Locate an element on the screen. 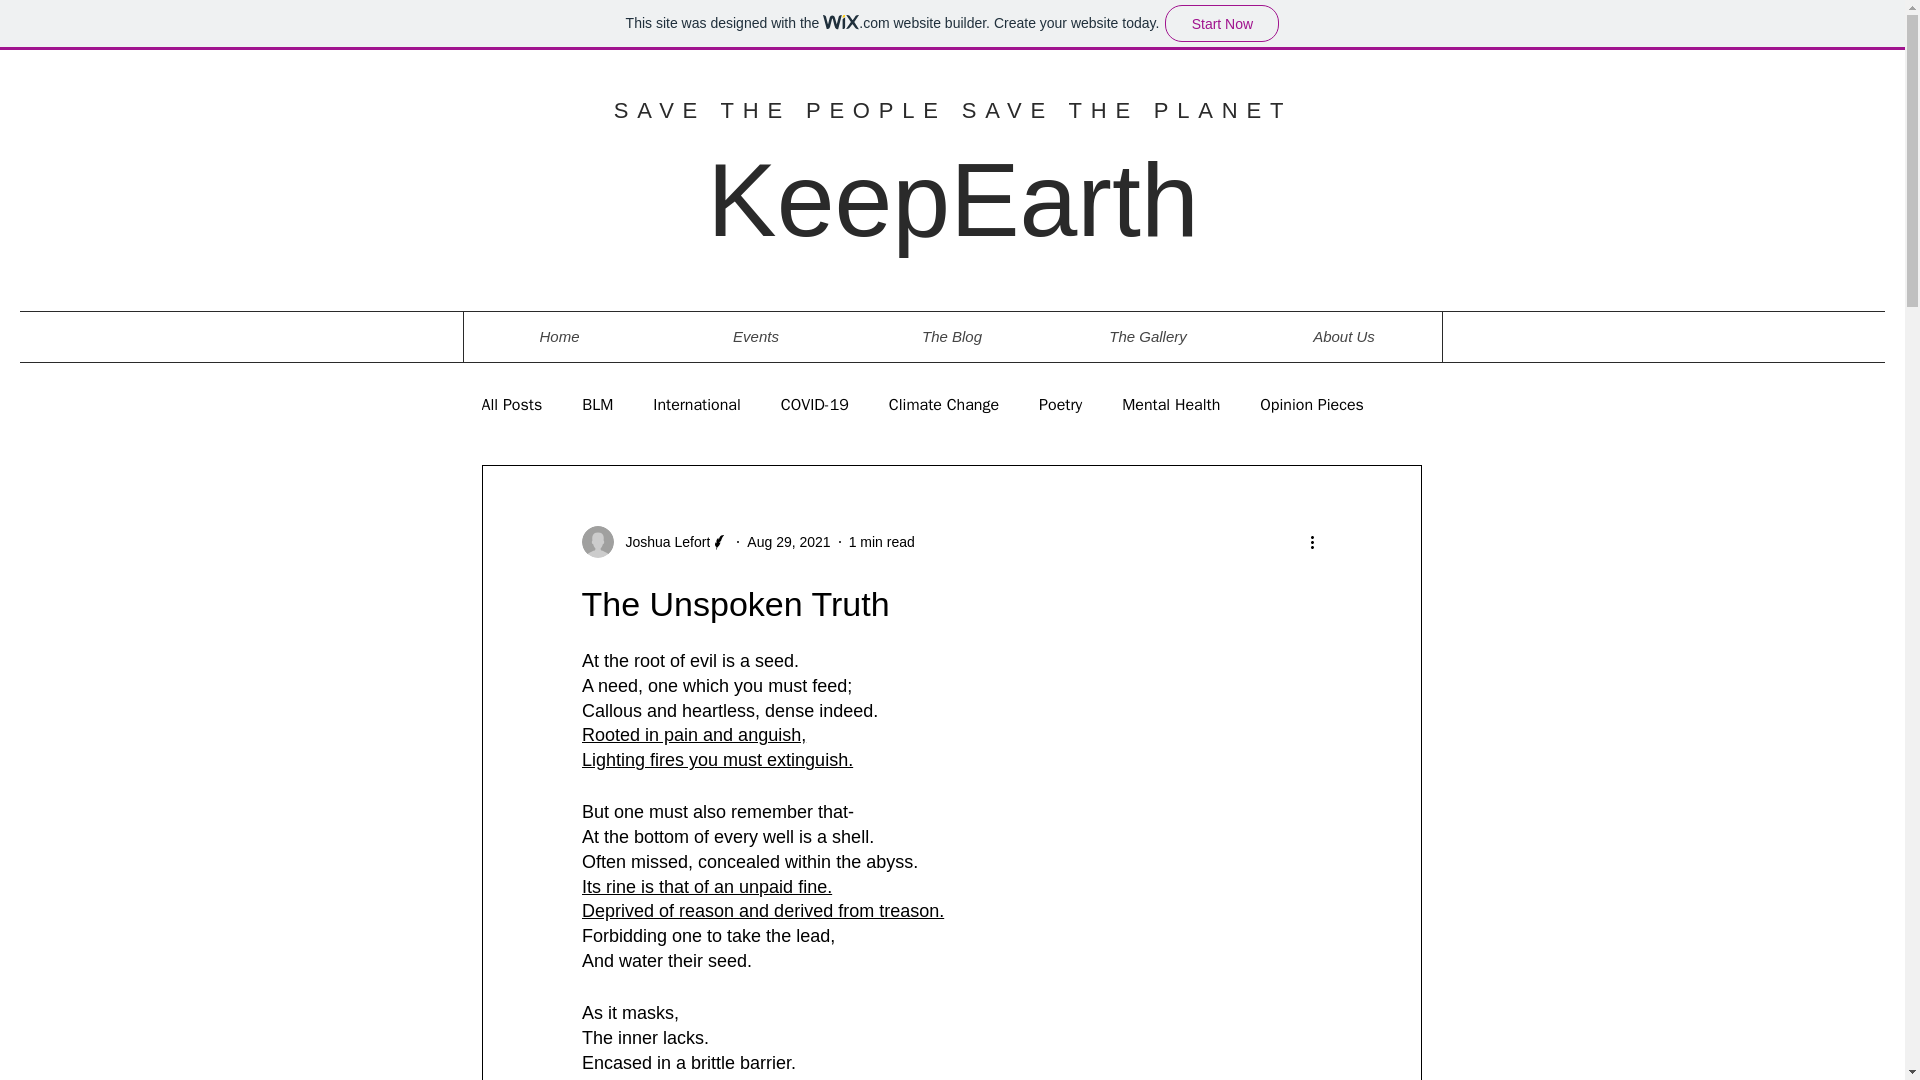 The width and height of the screenshot is (1920, 1080). Joshua Lefort is located at coordinates (662, 542).